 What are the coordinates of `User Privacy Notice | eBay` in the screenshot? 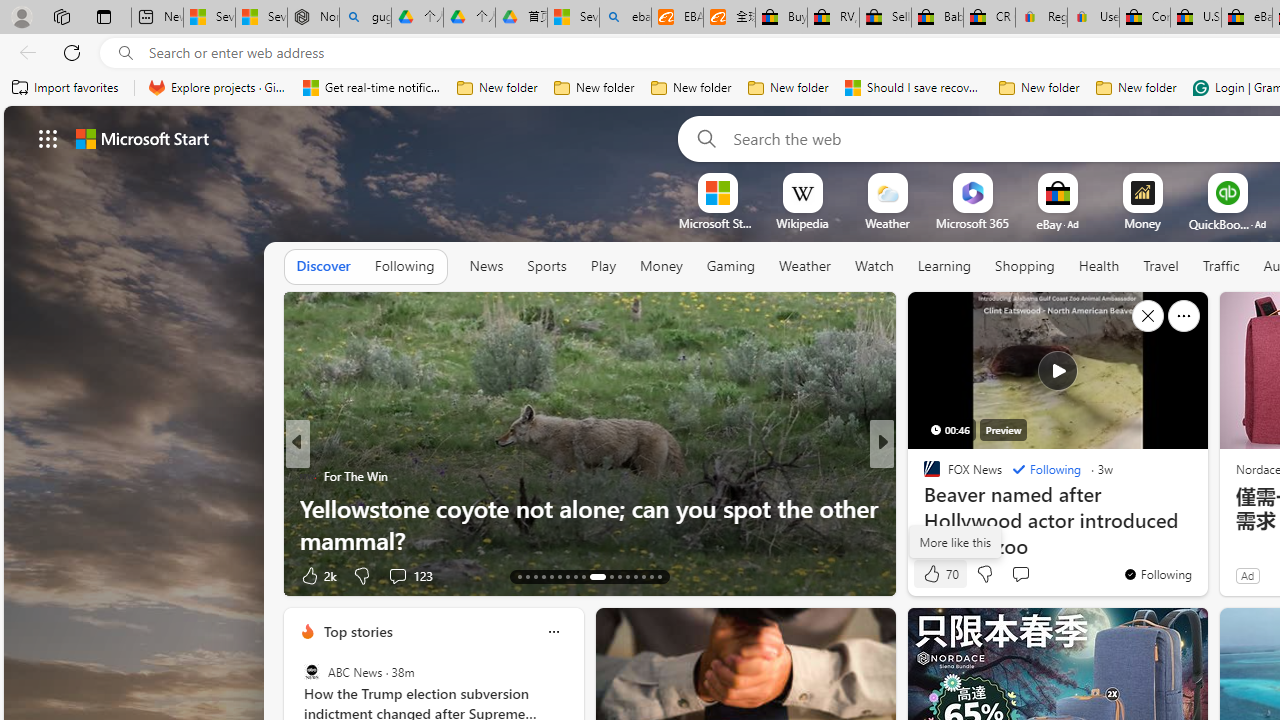 It's located at (1092, 18).